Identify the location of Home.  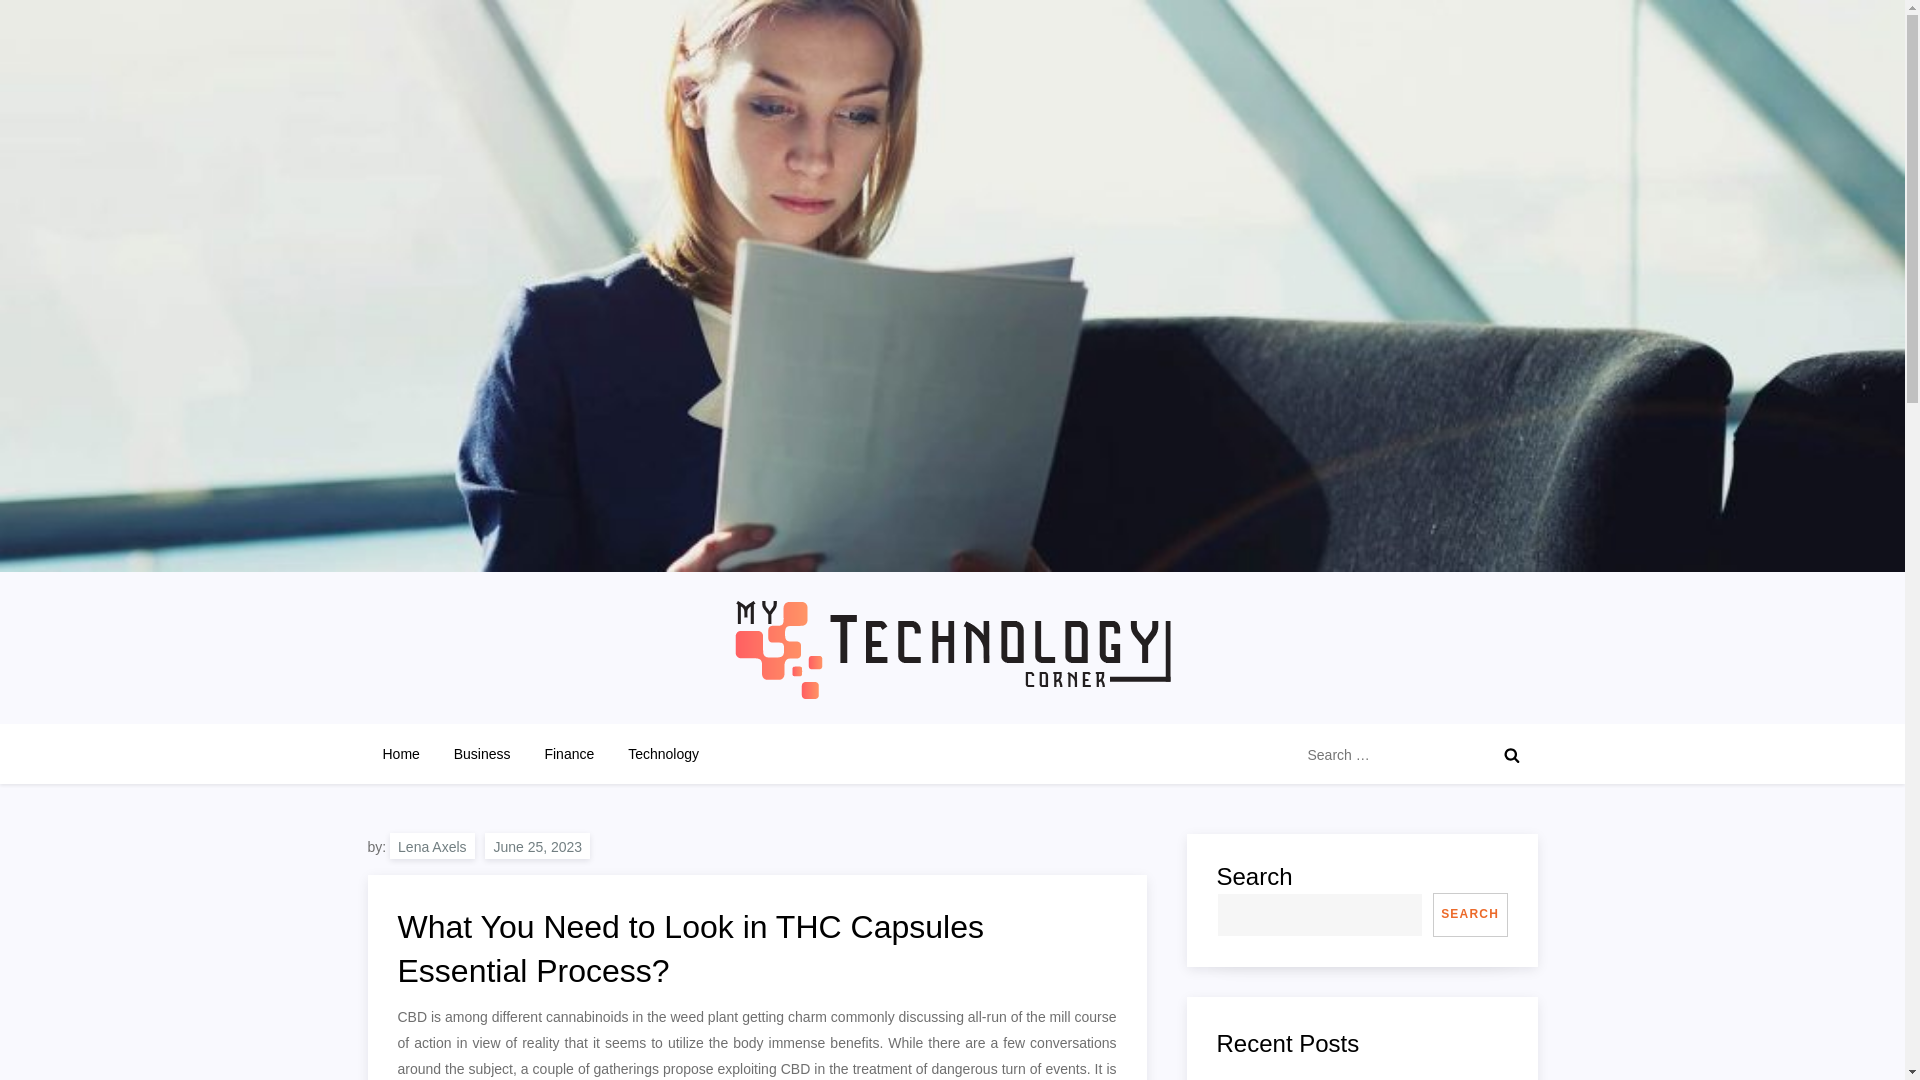
(402, 754).